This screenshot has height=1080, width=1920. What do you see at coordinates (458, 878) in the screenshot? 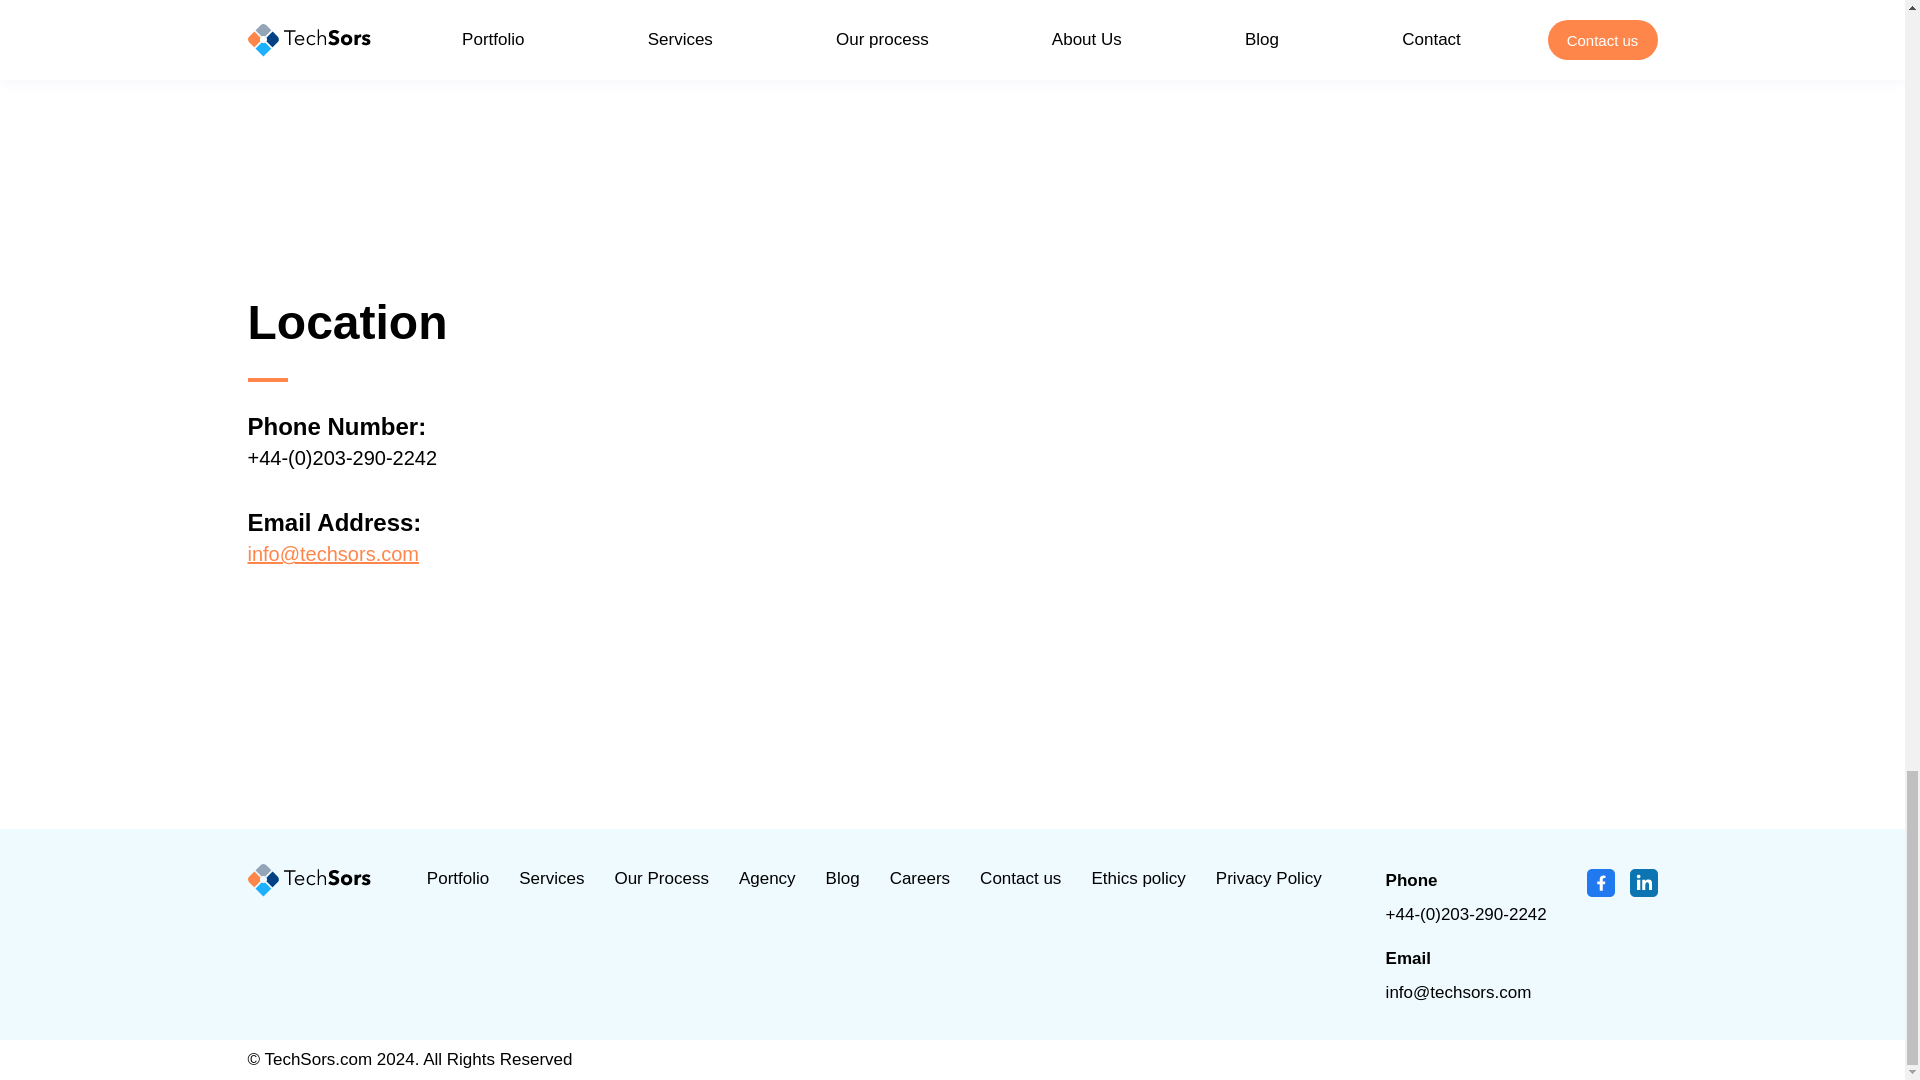
I see `Portfolio` at bounding box center [458, 878].